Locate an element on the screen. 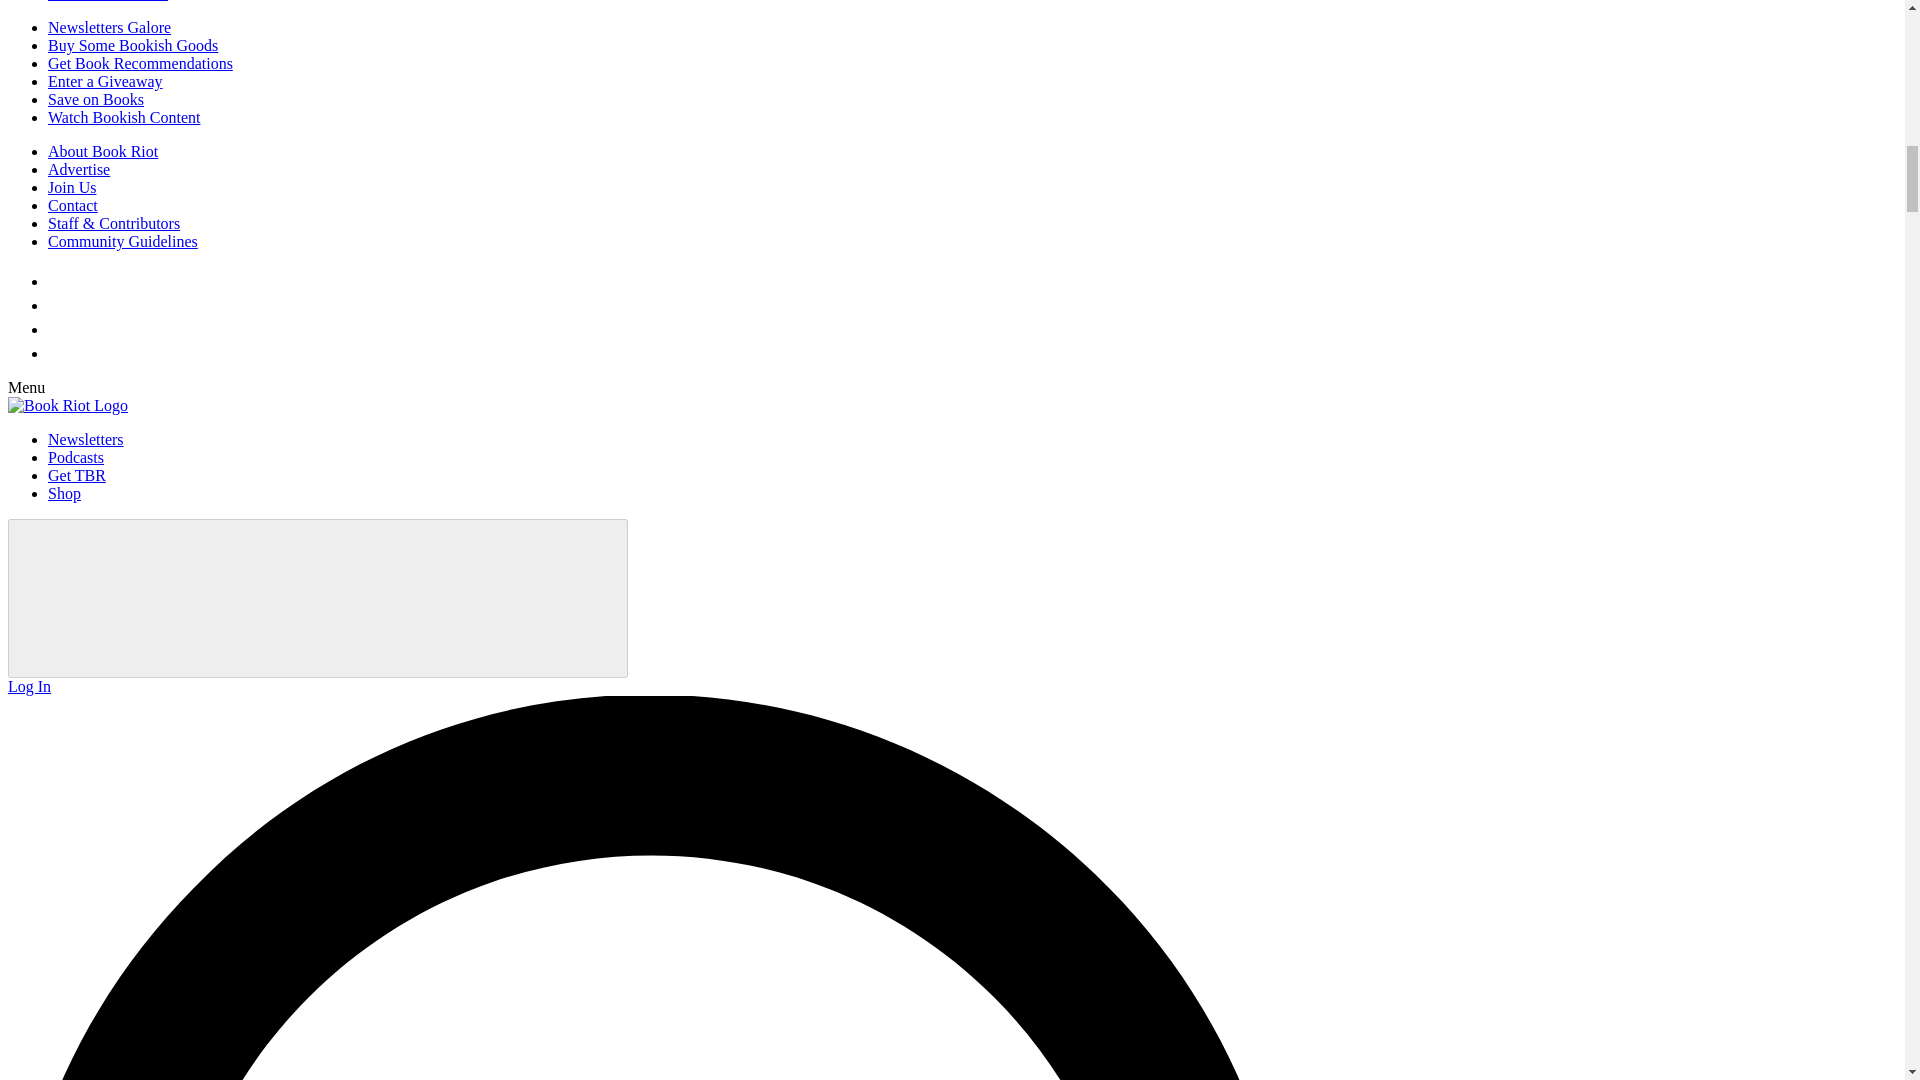 The image size is (1920, 1080). Get Book Recommendations is located at coordinates (140, 64).